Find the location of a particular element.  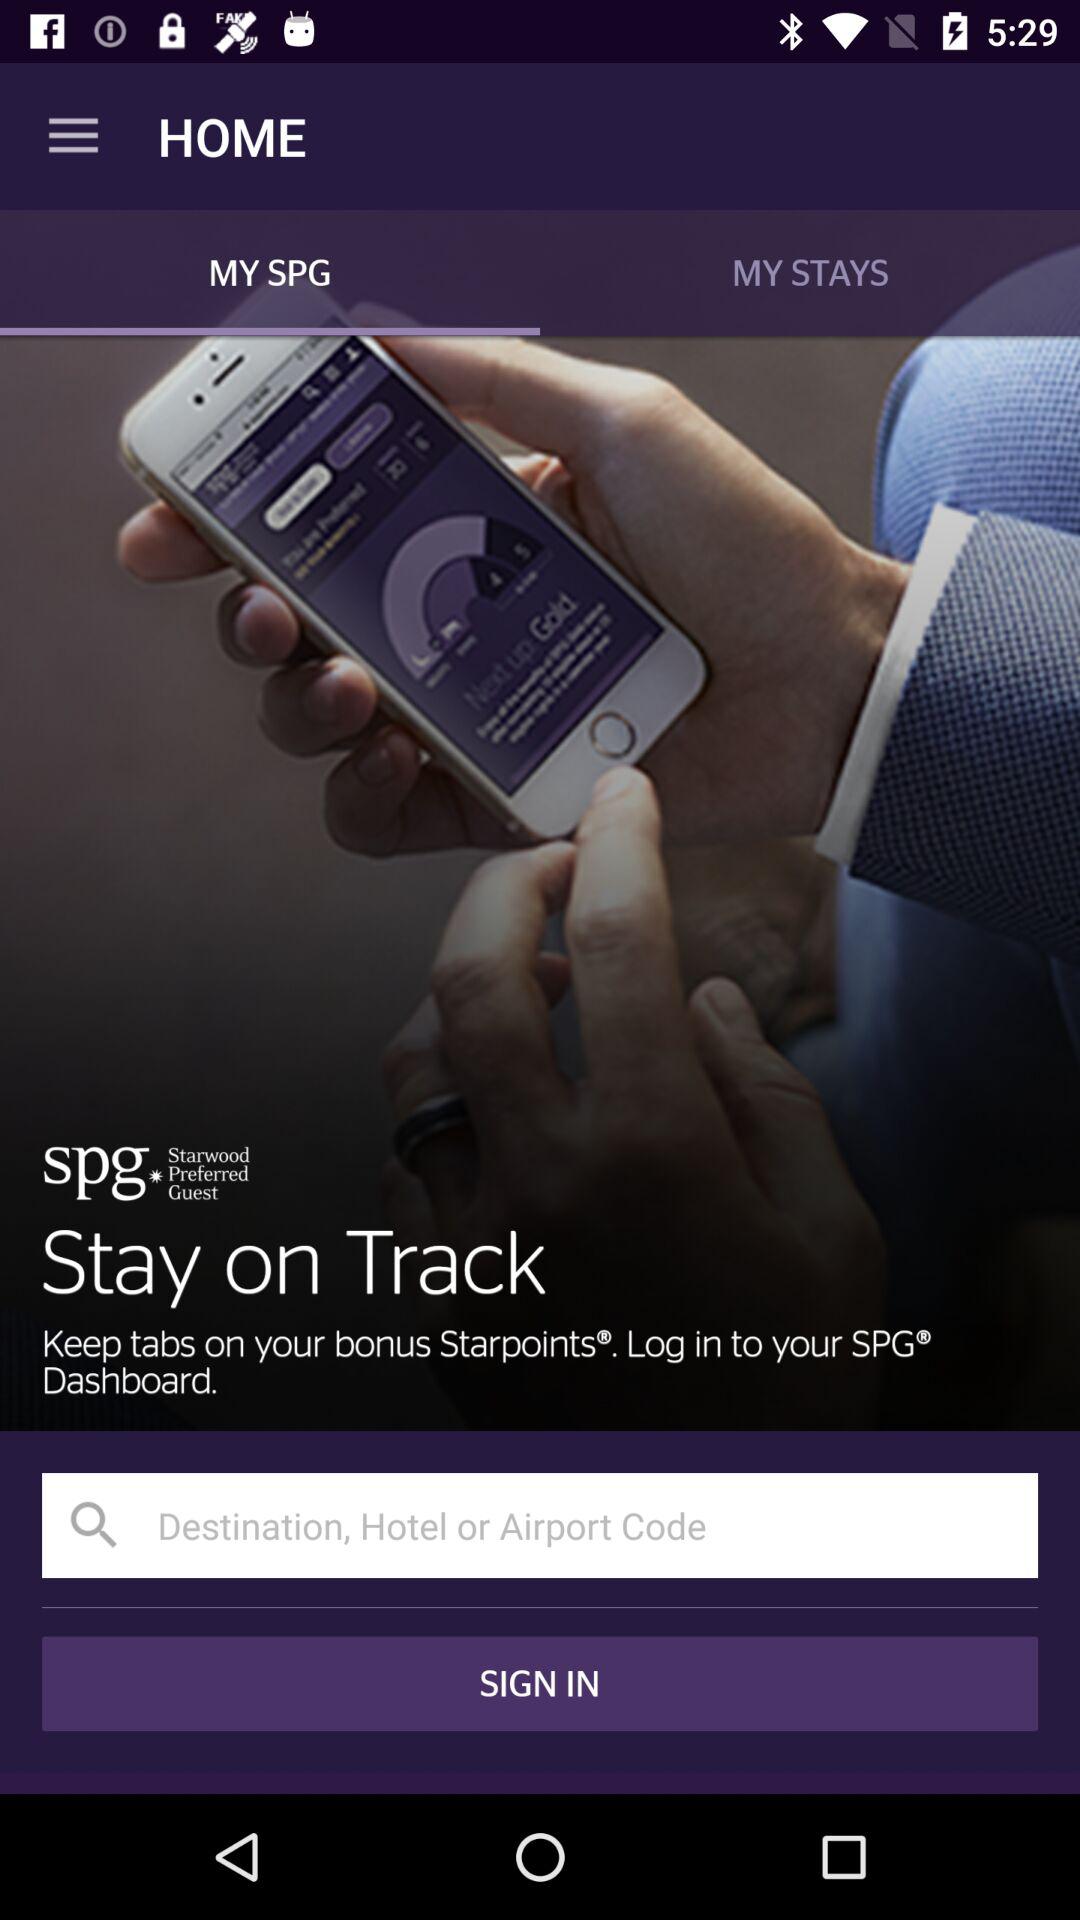

swipe until the sign in item is located at coordinates (540, 1684).